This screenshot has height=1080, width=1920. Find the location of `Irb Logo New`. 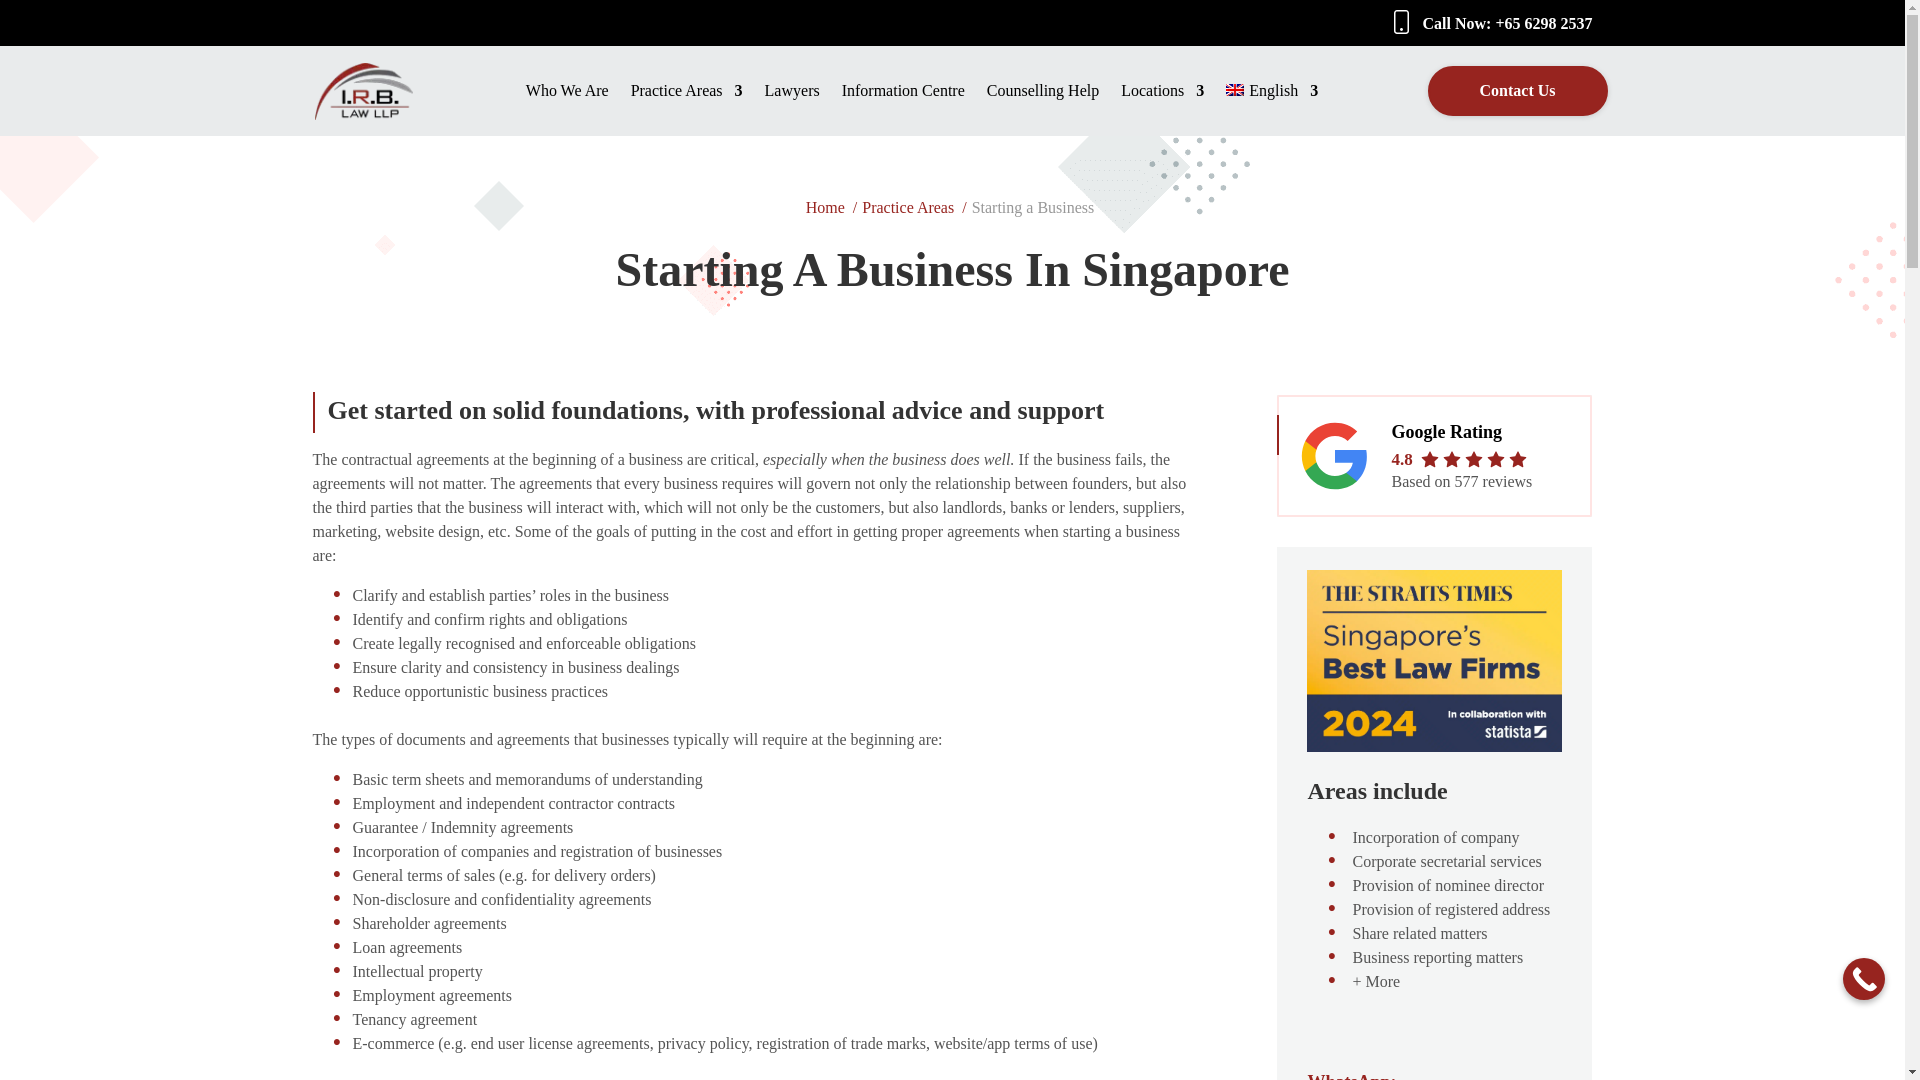

Irb Logo New is located at coordinates (362, 114).